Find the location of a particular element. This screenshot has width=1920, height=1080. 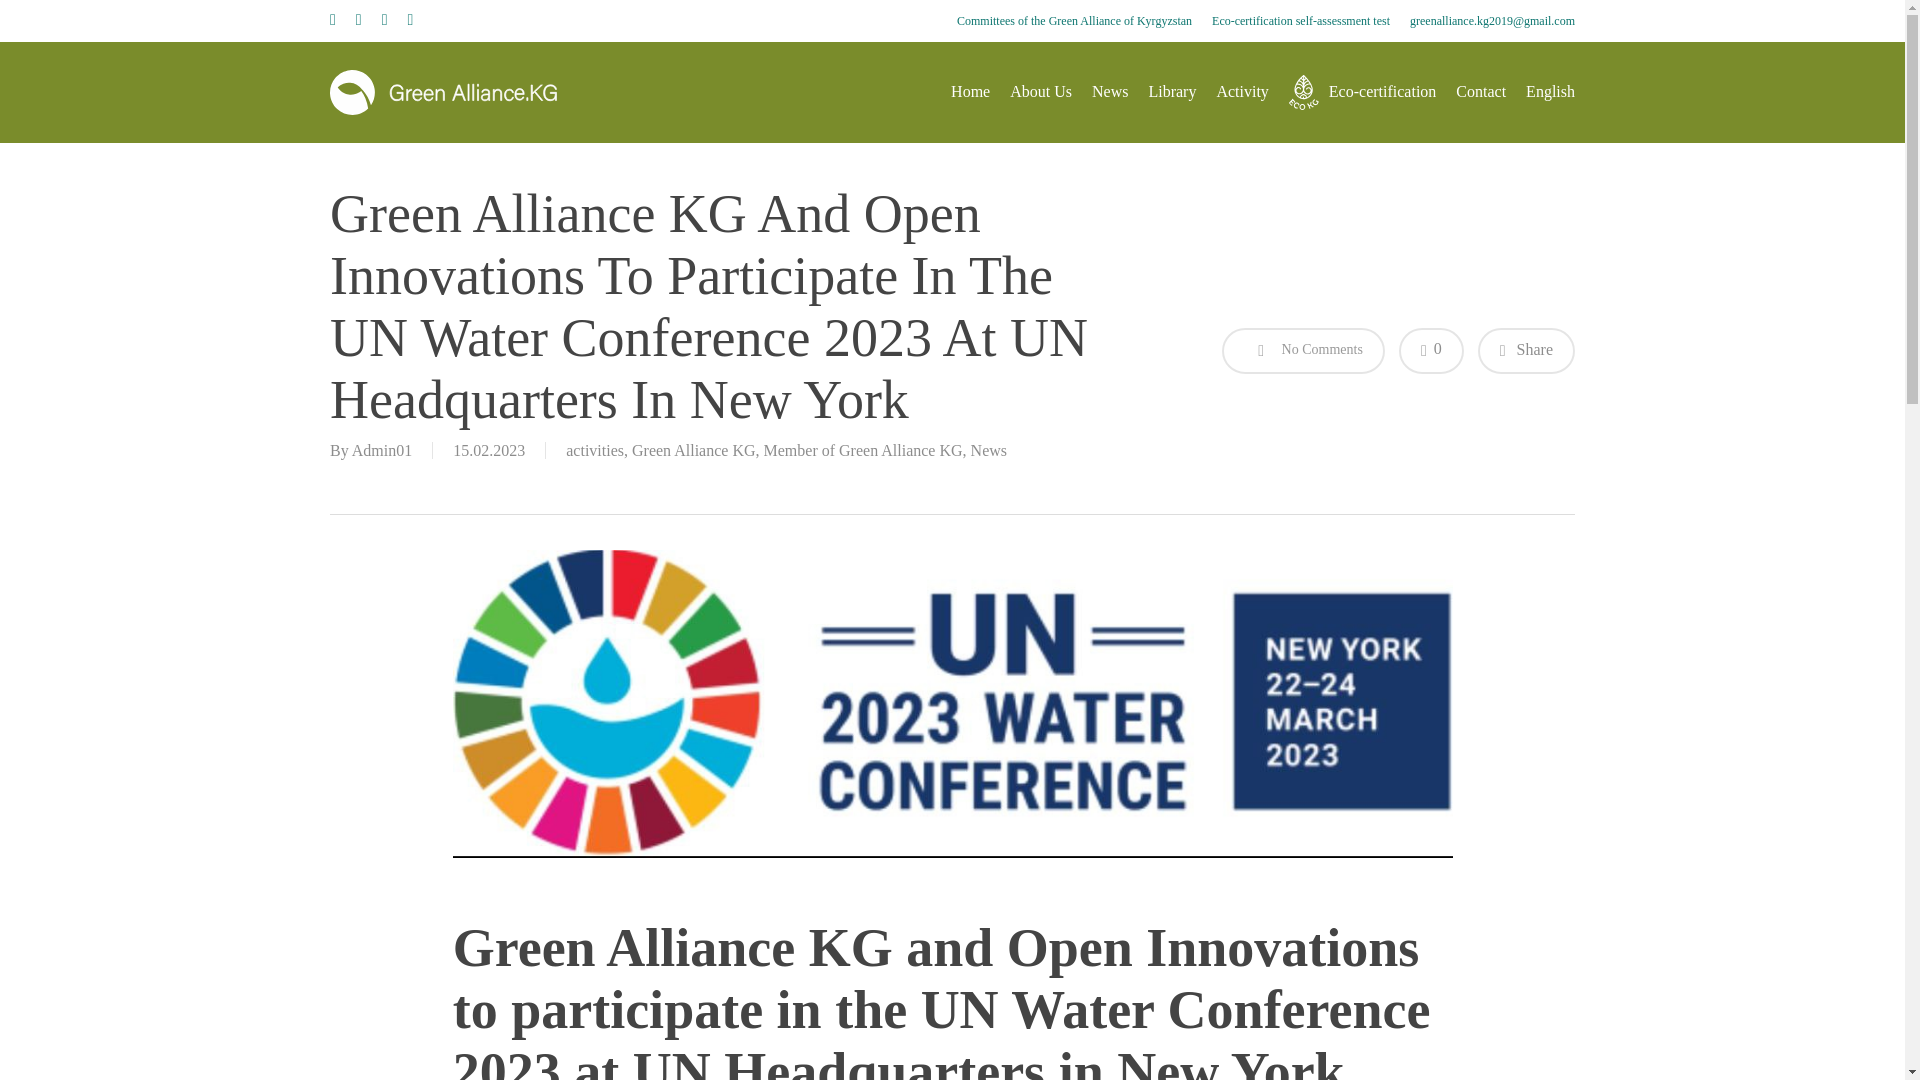

Eco-certification is located at coordinates (1362, 92).